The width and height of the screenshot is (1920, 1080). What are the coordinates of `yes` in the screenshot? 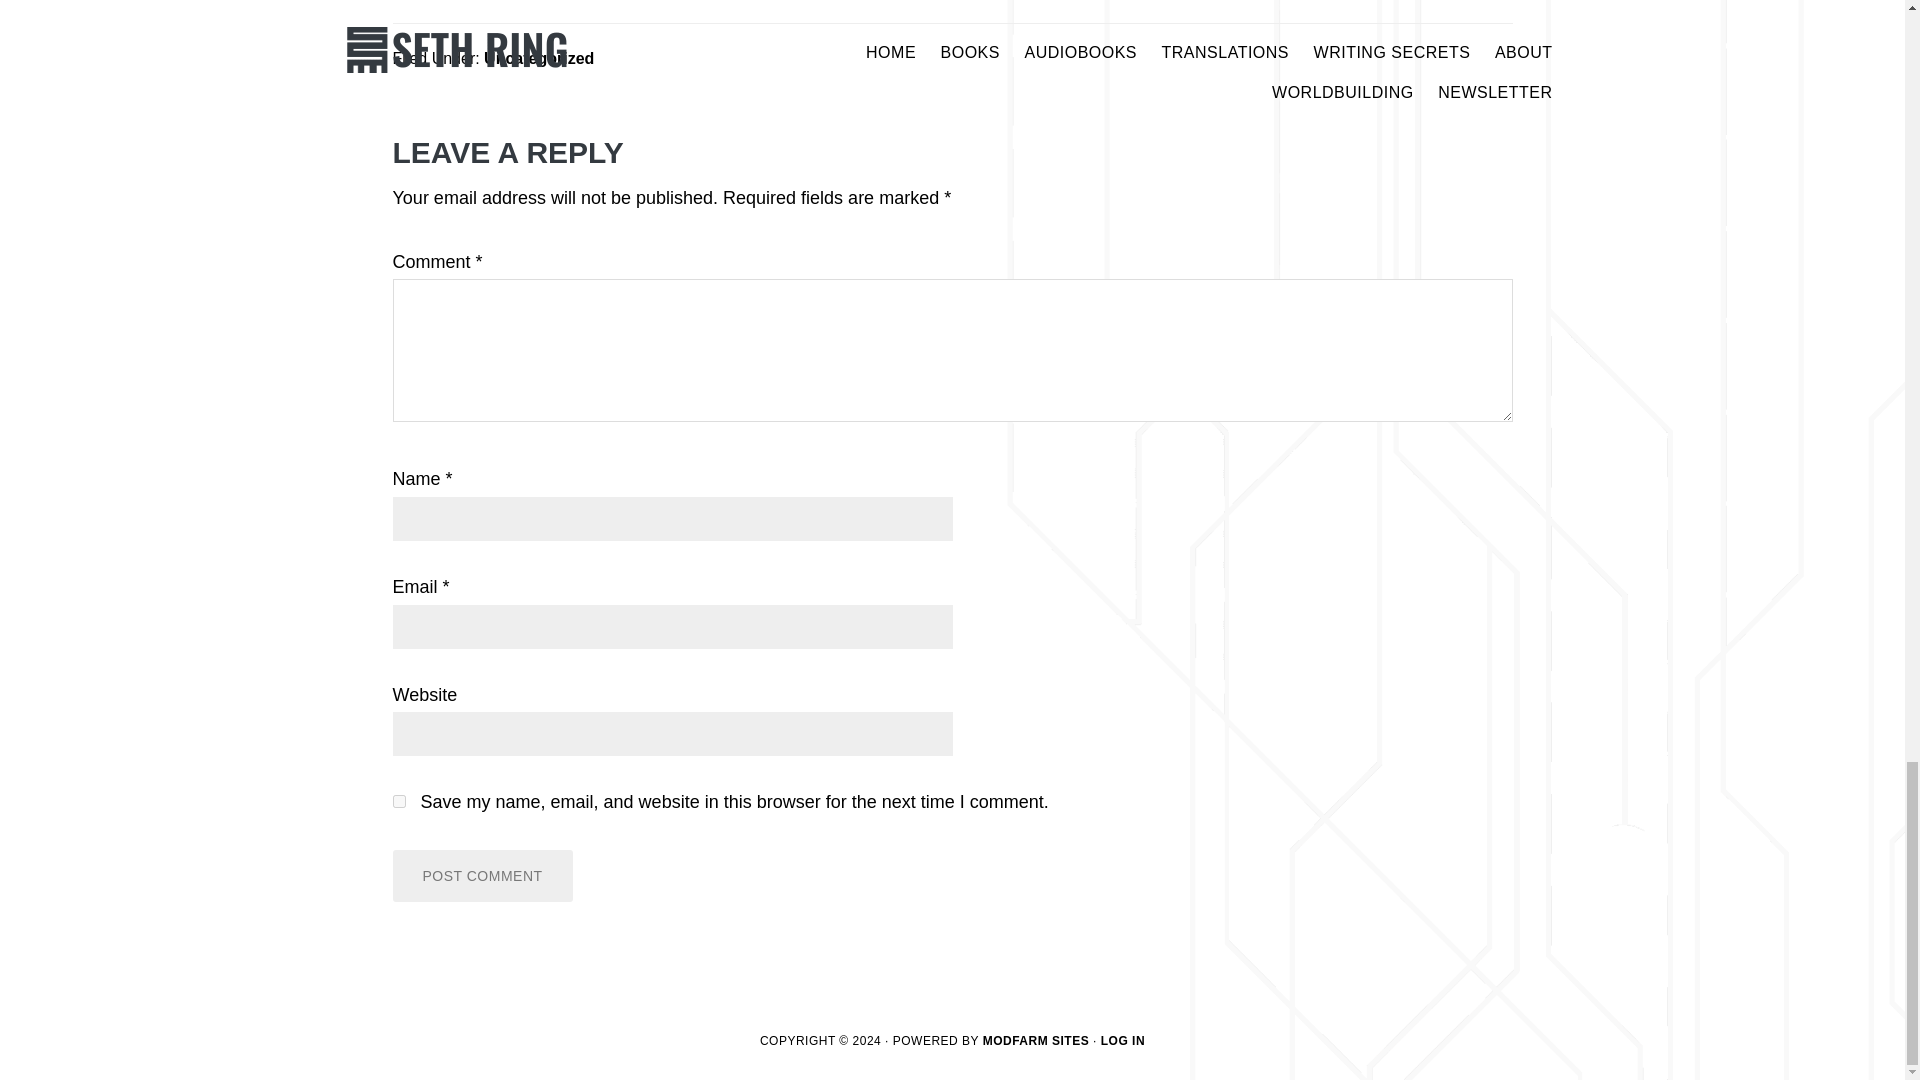 It's located at (398, 800).